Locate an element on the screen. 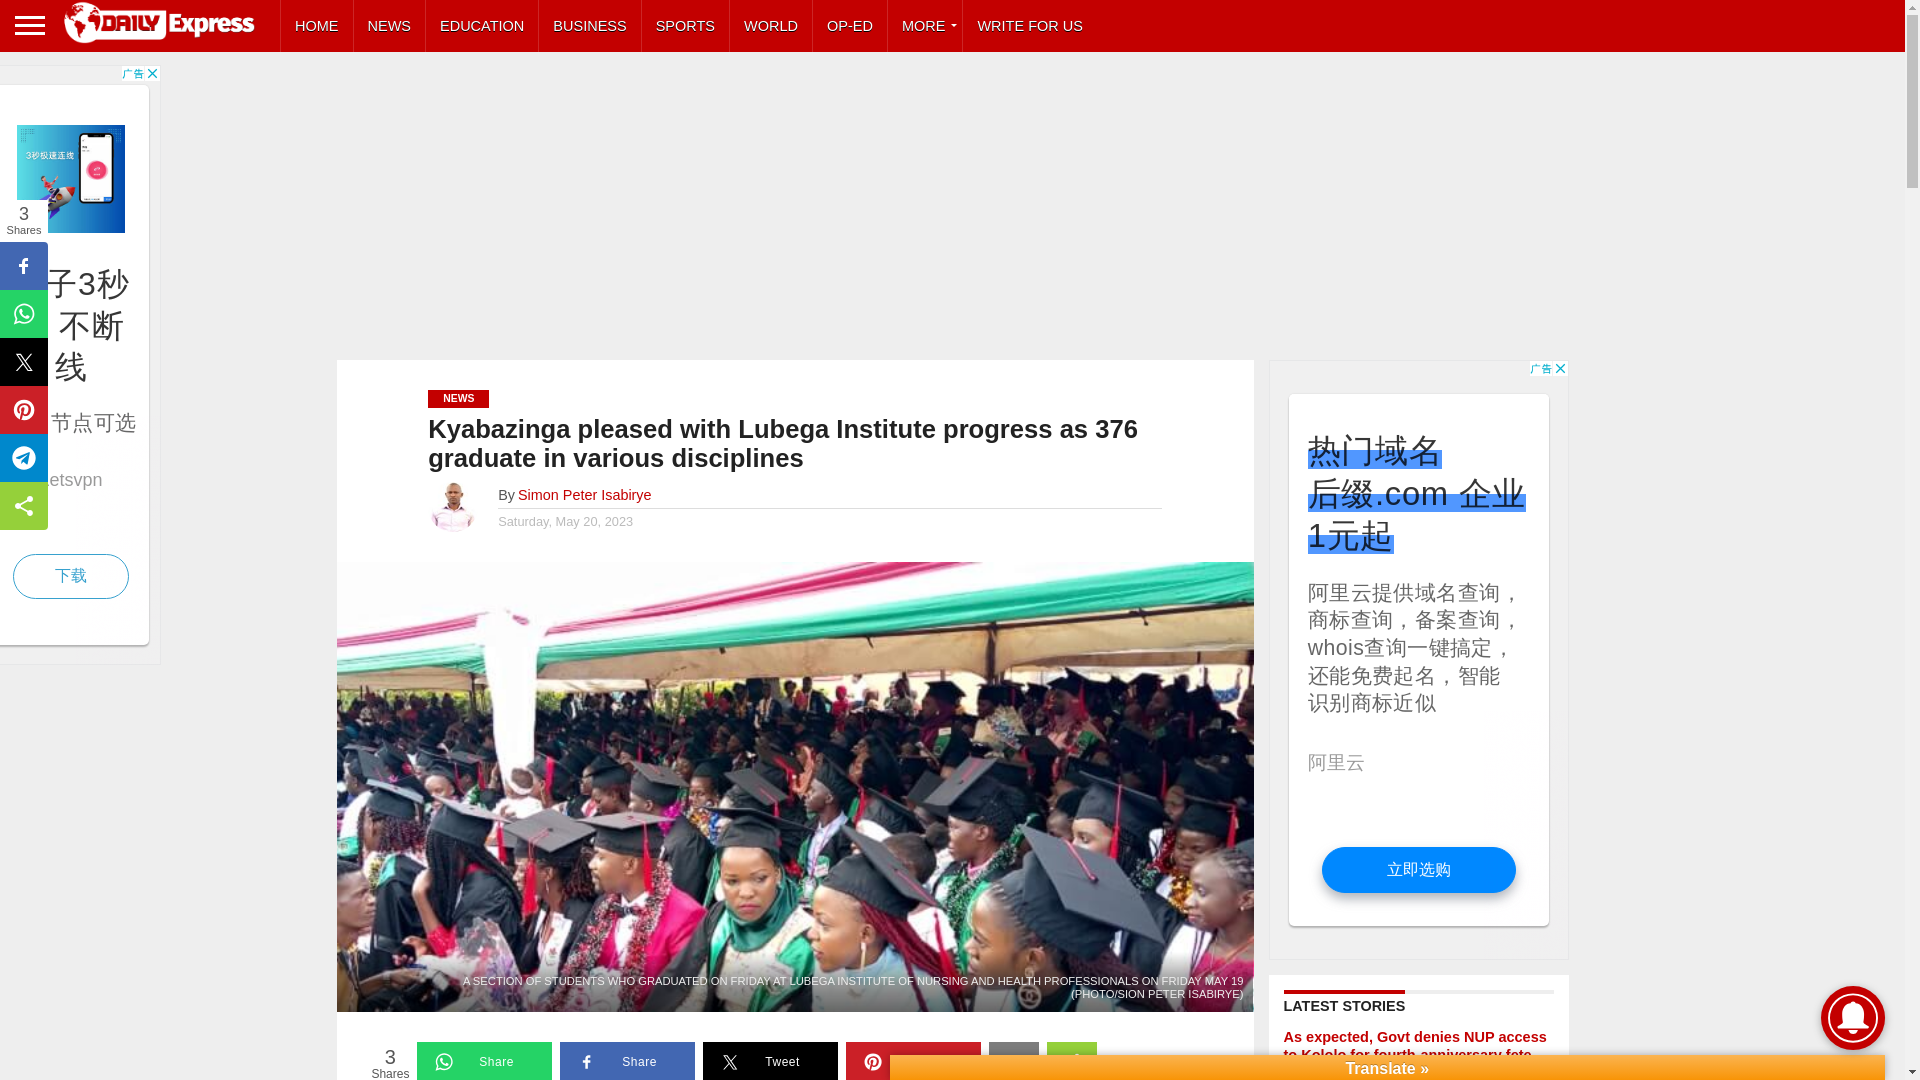 The height and width of the screenshot is (1080, 1920). Simon Peter Isabirye is located at coordinates (585, 495).